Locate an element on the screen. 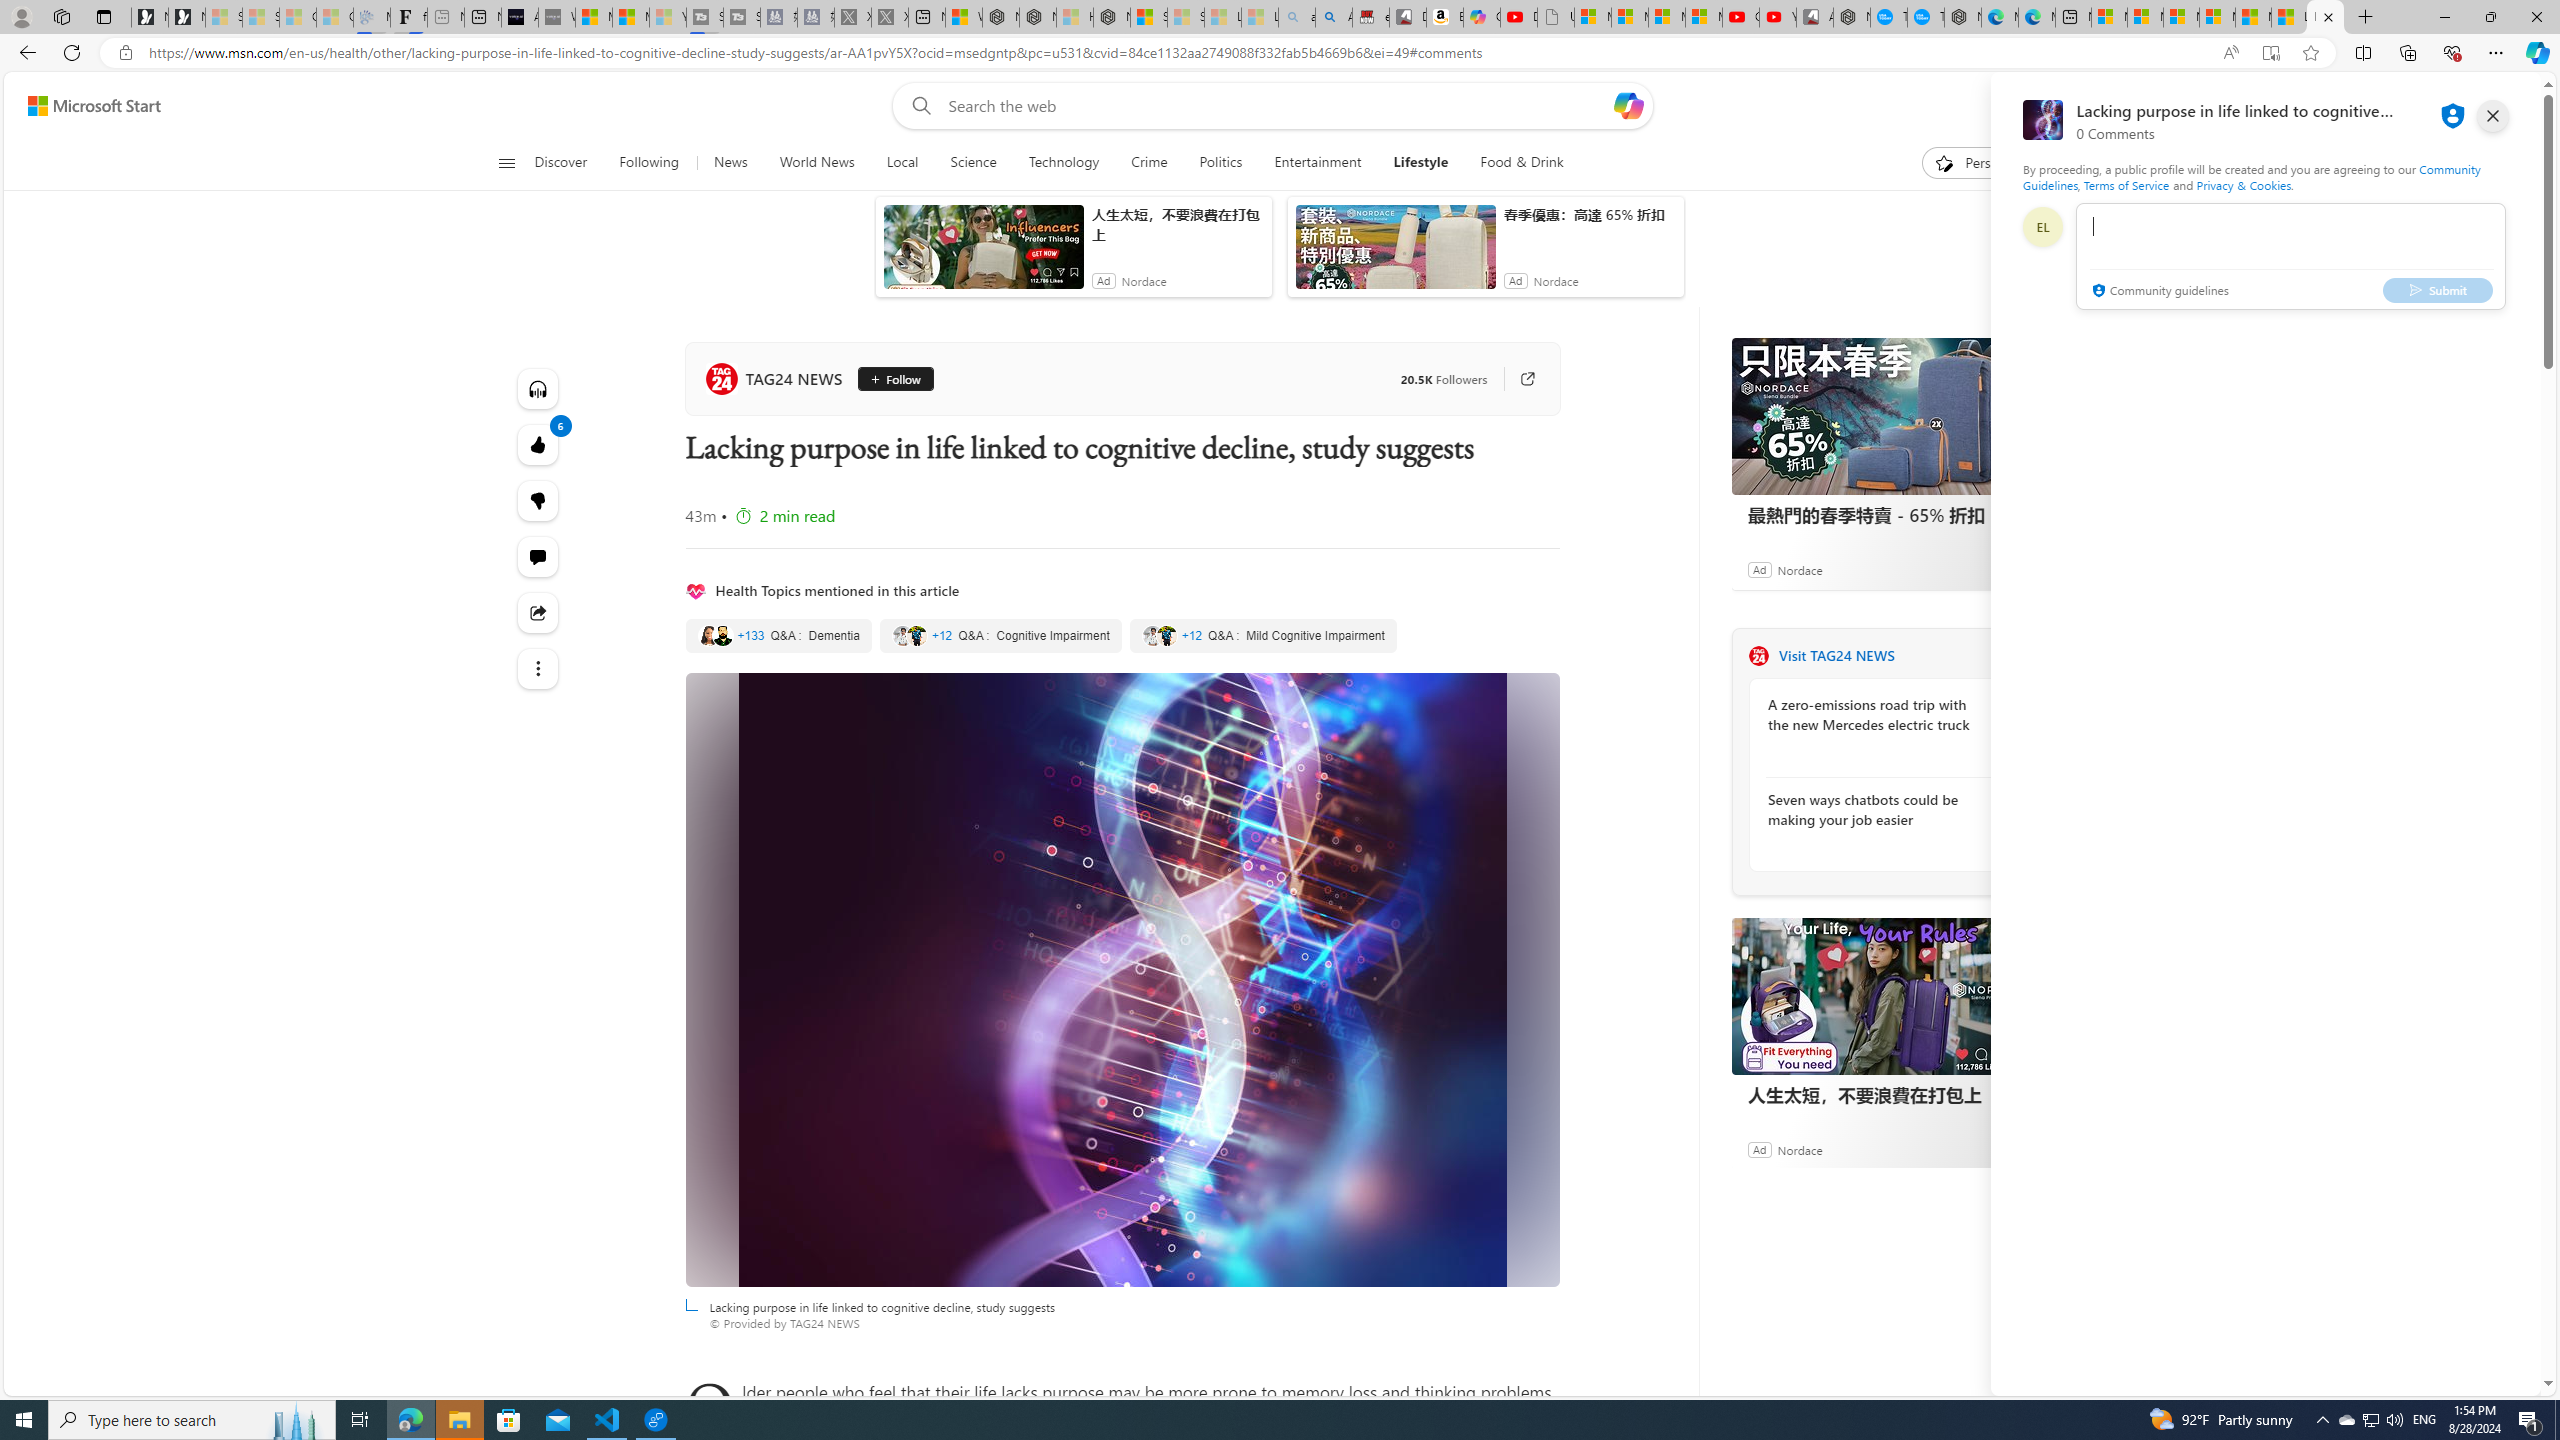 This screenshot has height=1440, width=2560. amazon - Search - Sleeping is located at coordinates (1296, 17).